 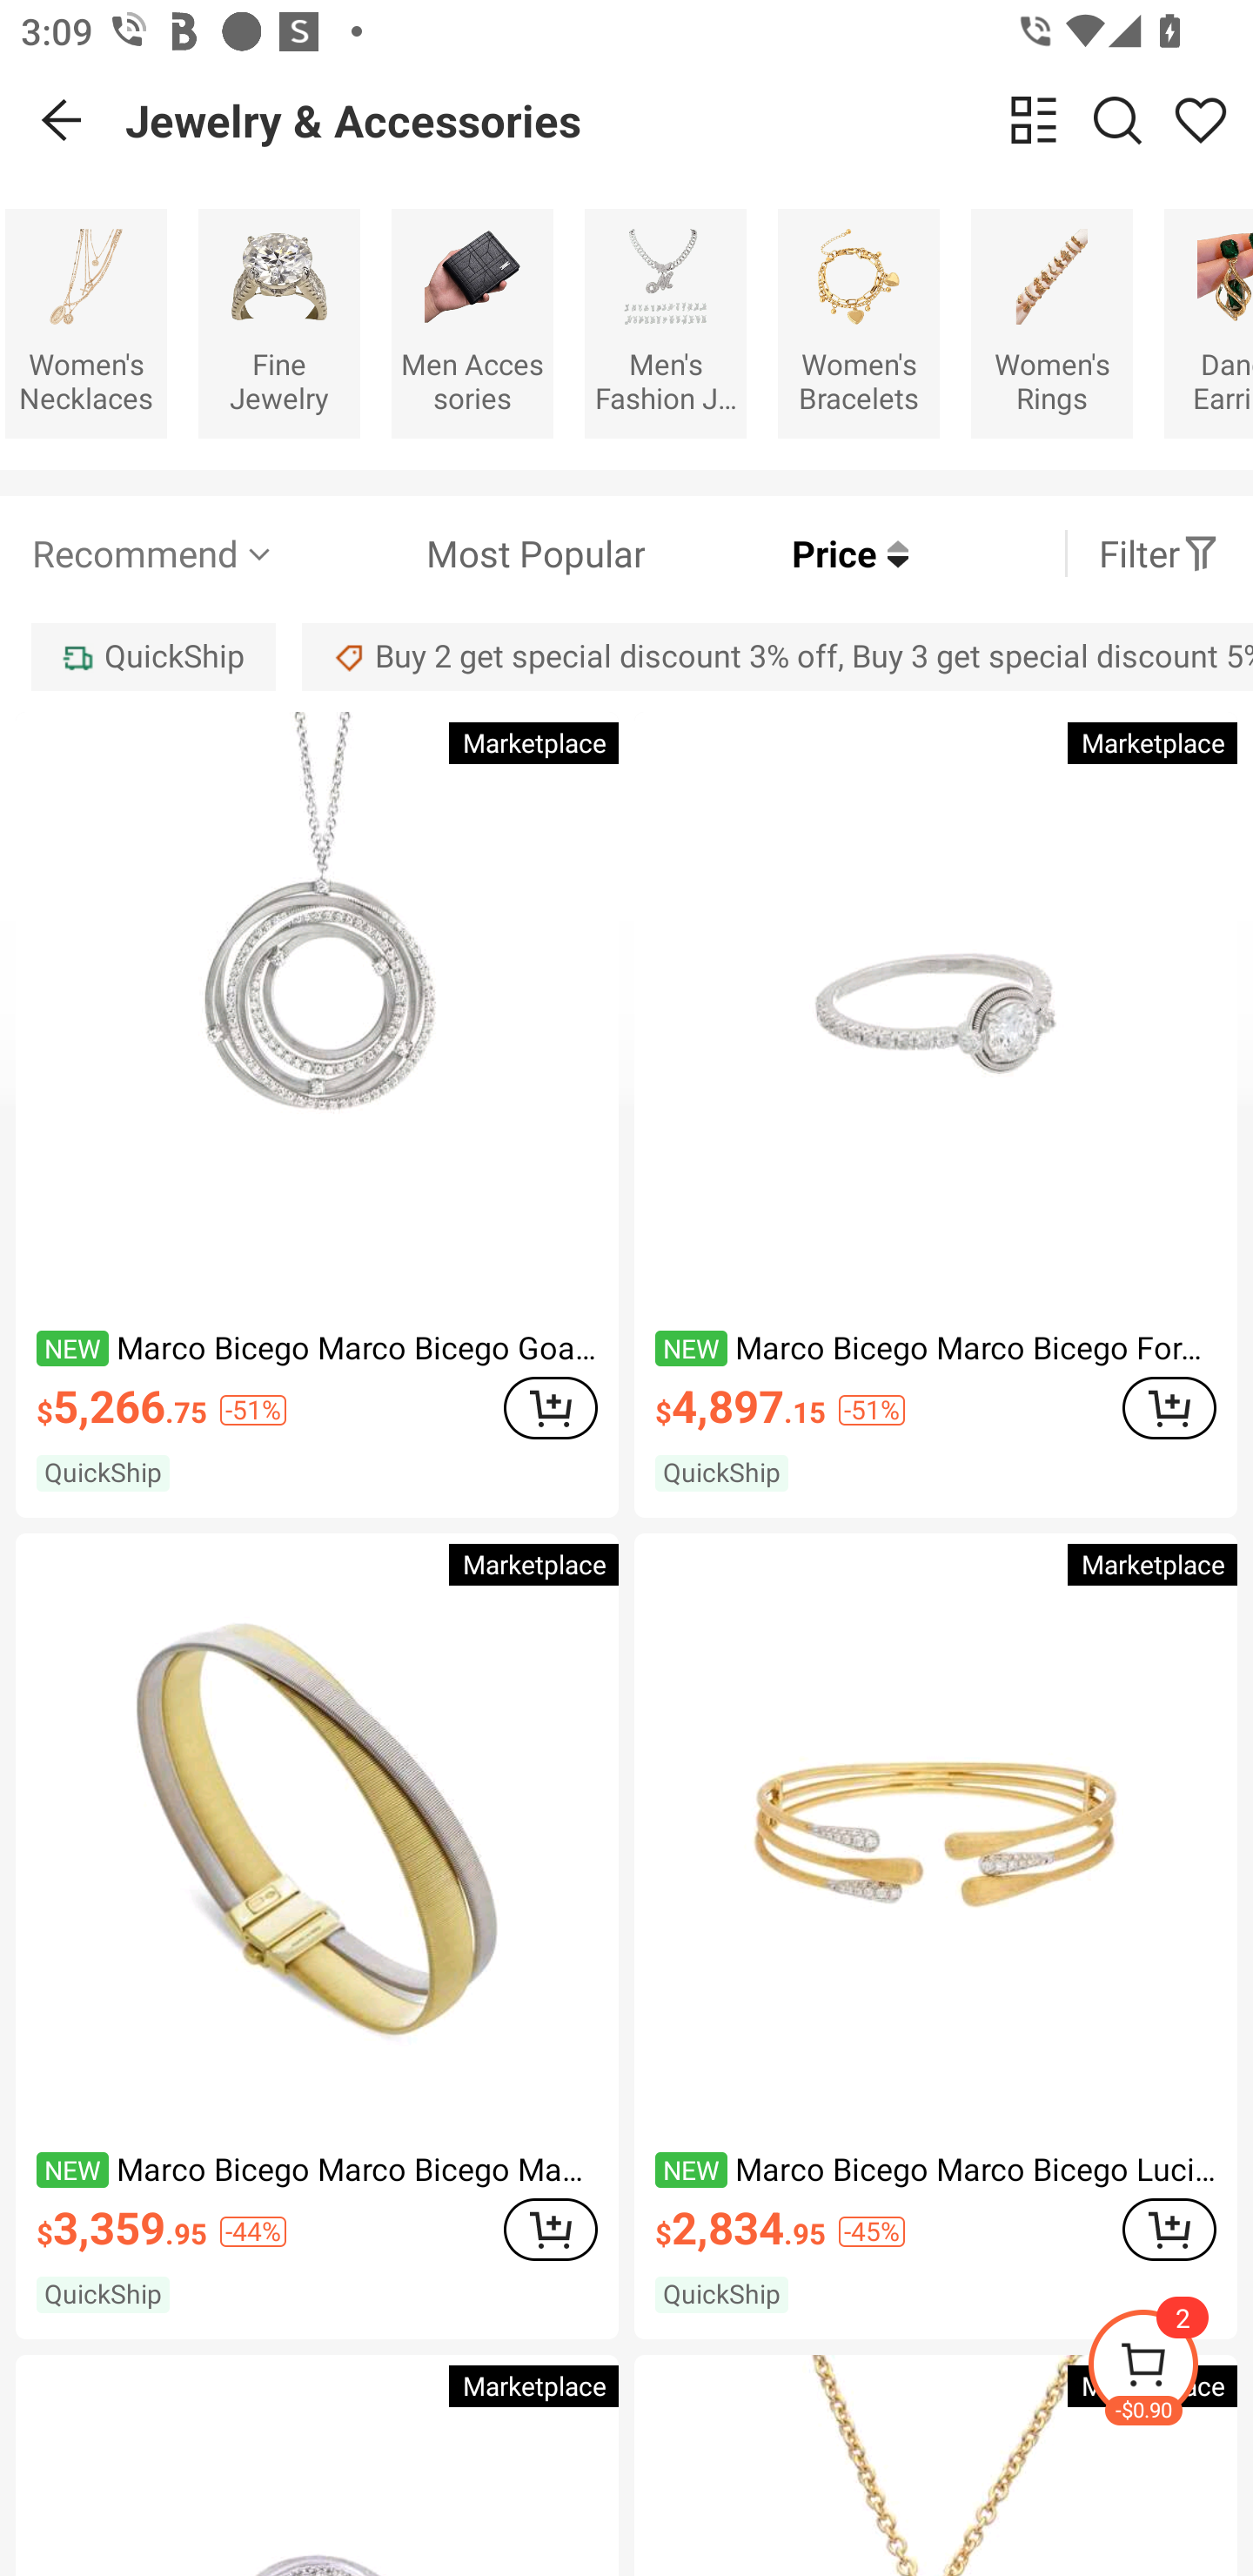 What do you see at coordinates (85, 323) in the screenshot?
I see `Women's Necklaces` at bounding box center [85, 323].